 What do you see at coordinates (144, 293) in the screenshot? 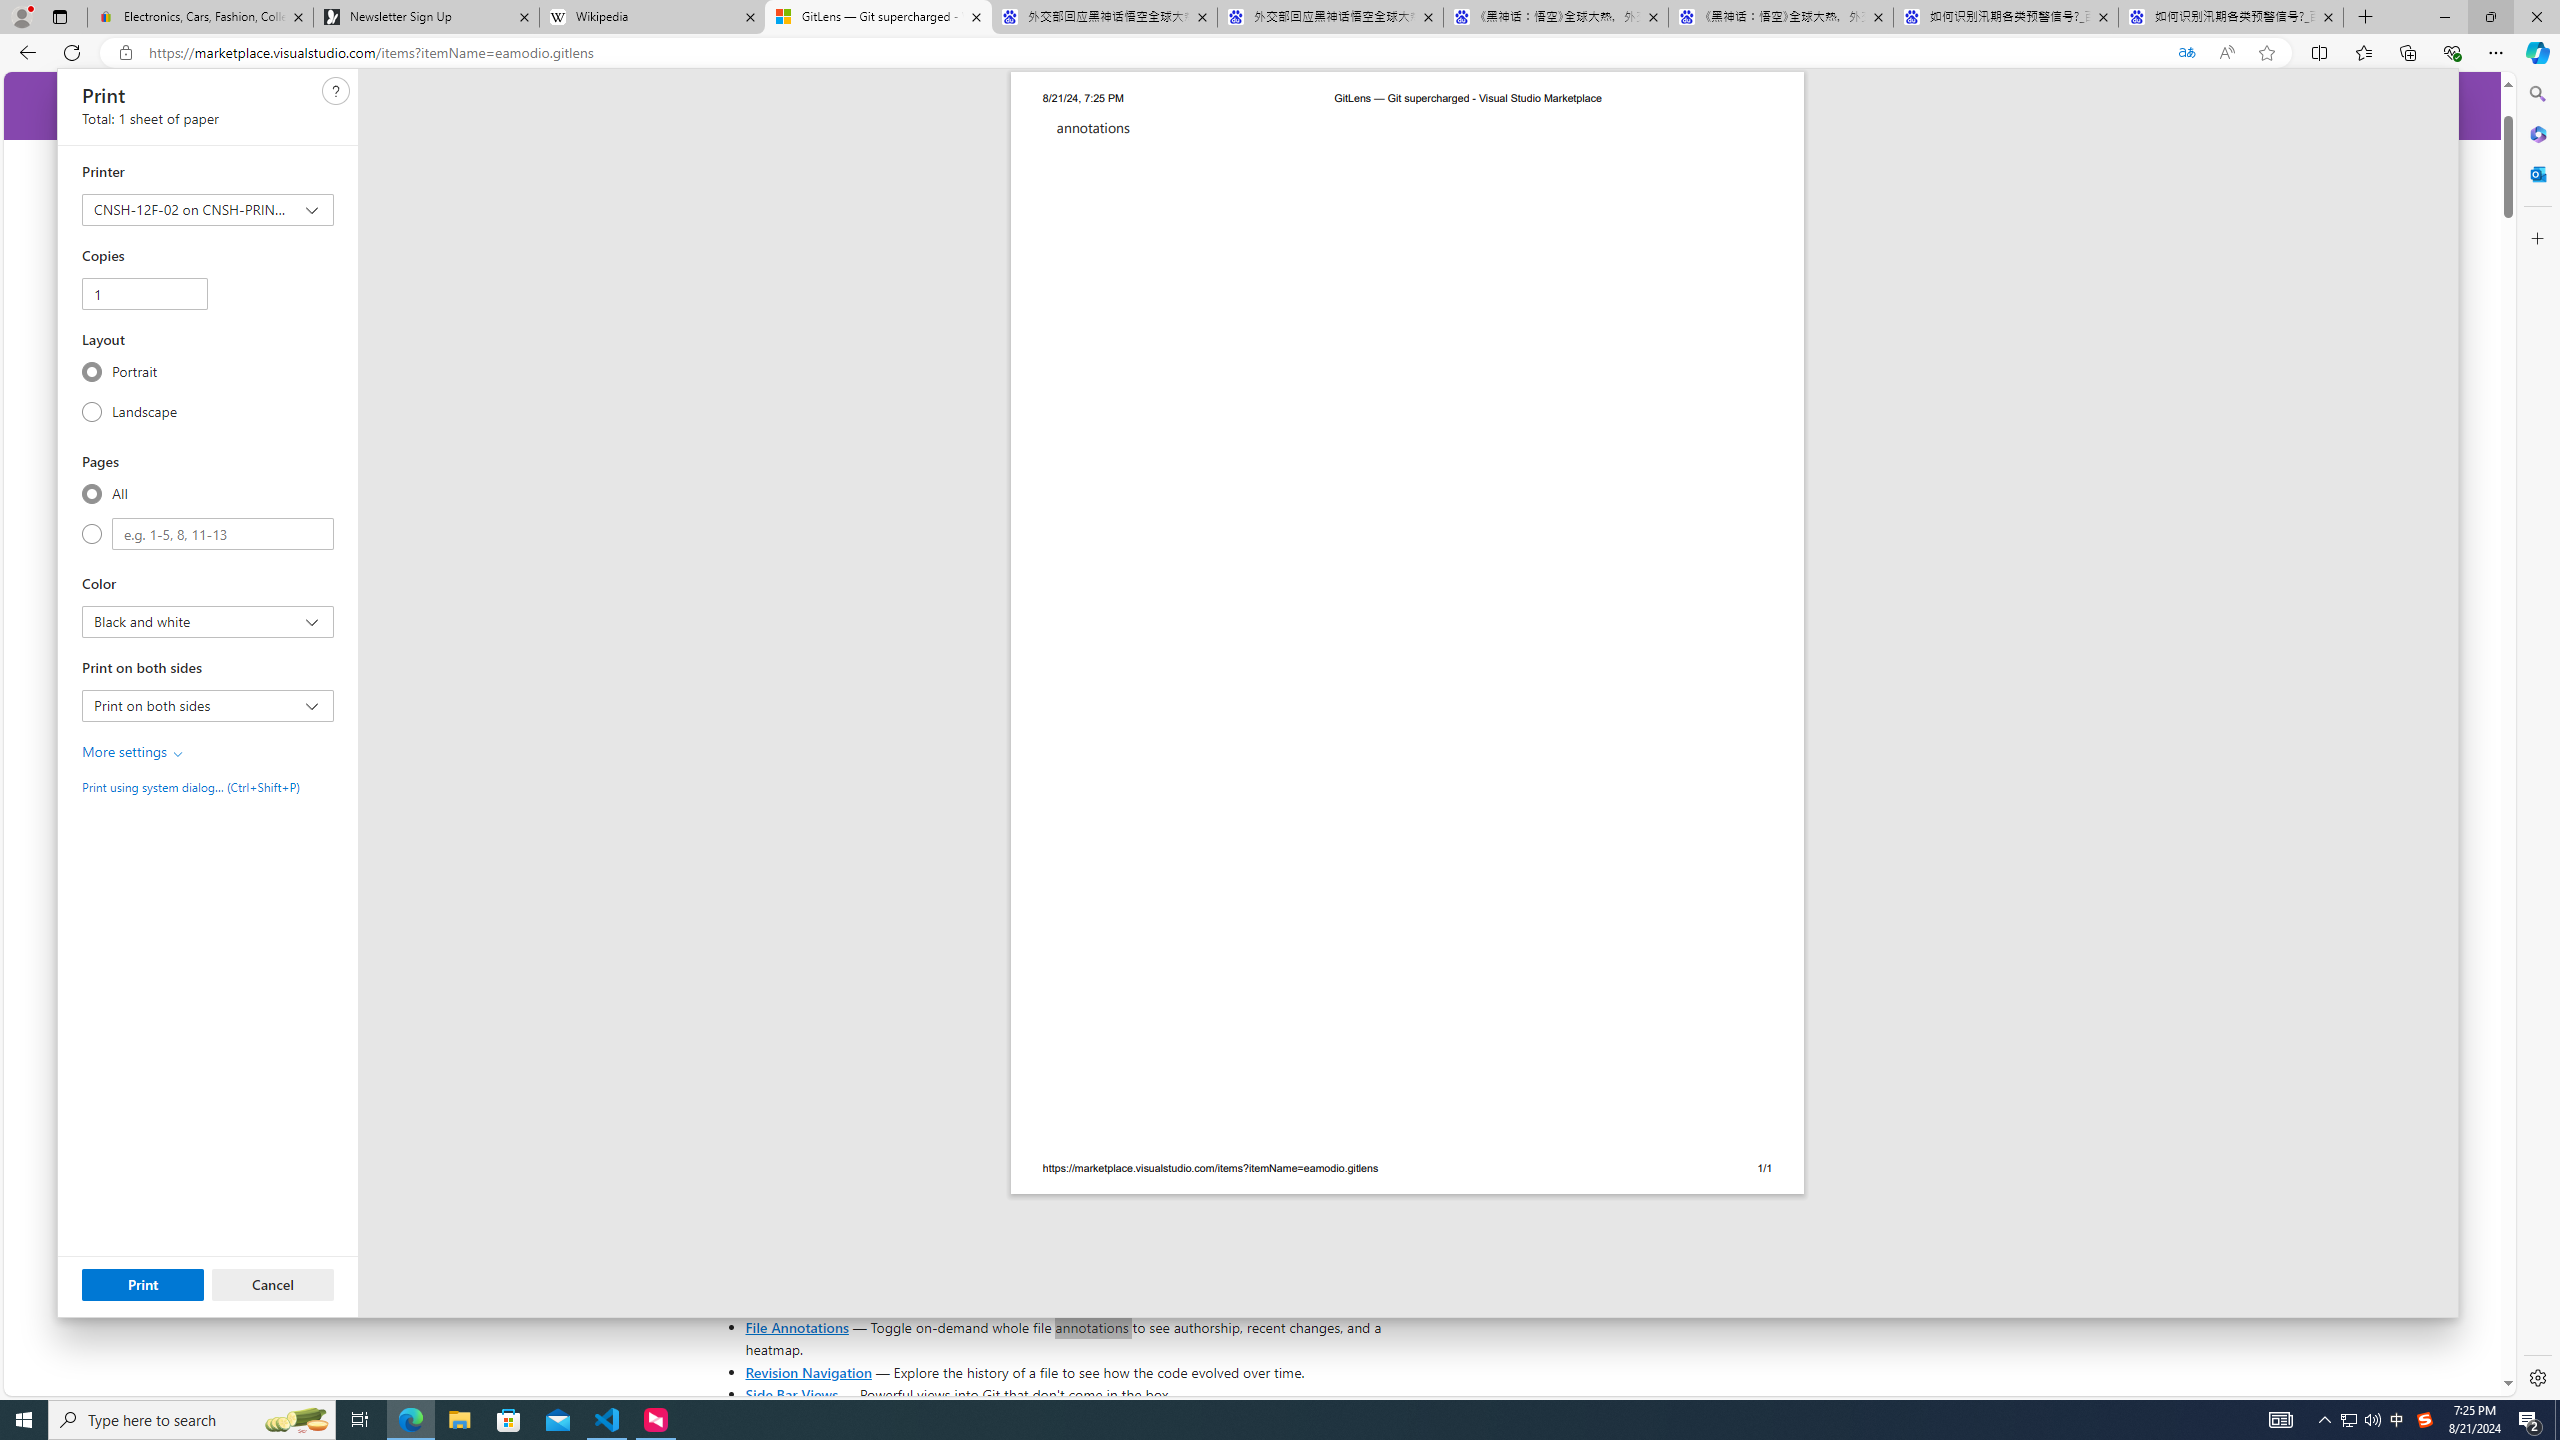
I see `Copies` at bounding box center [144, 293].